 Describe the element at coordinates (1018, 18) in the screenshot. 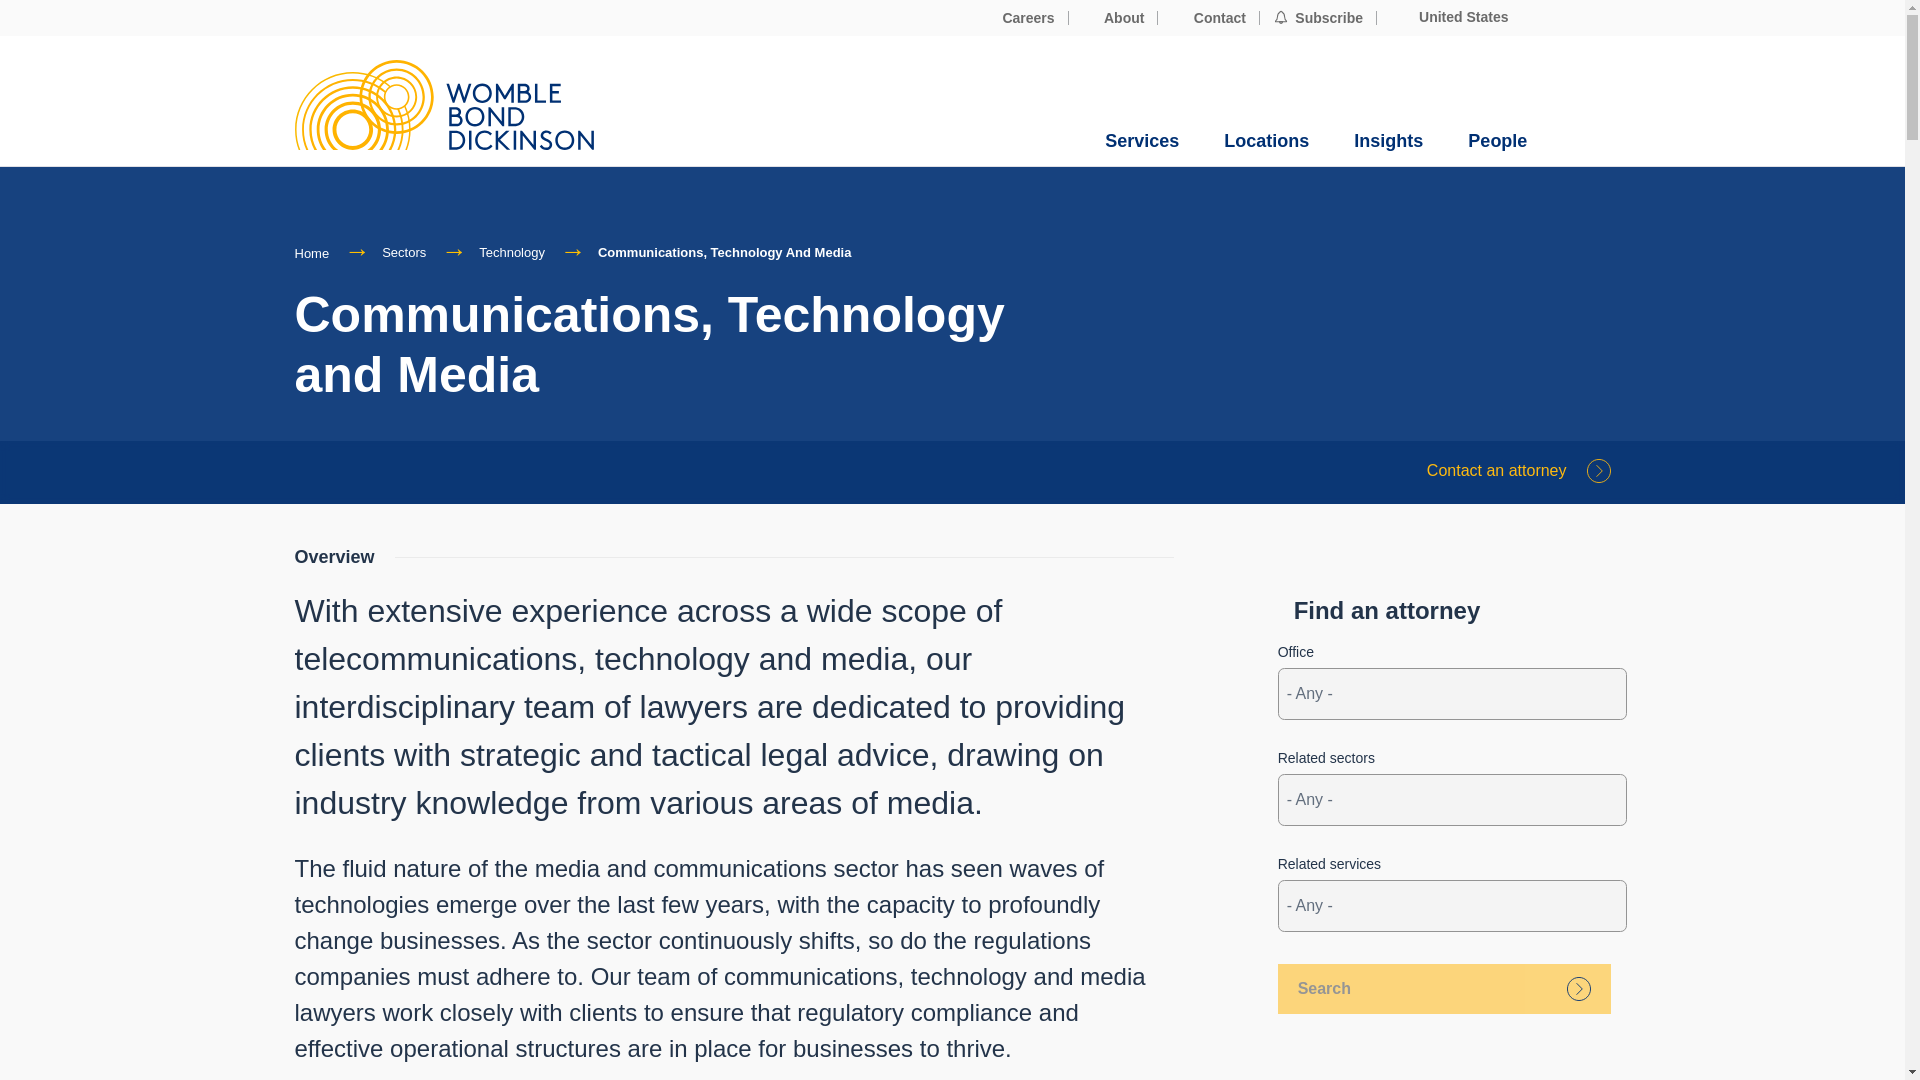

I see `Careers` at that location.